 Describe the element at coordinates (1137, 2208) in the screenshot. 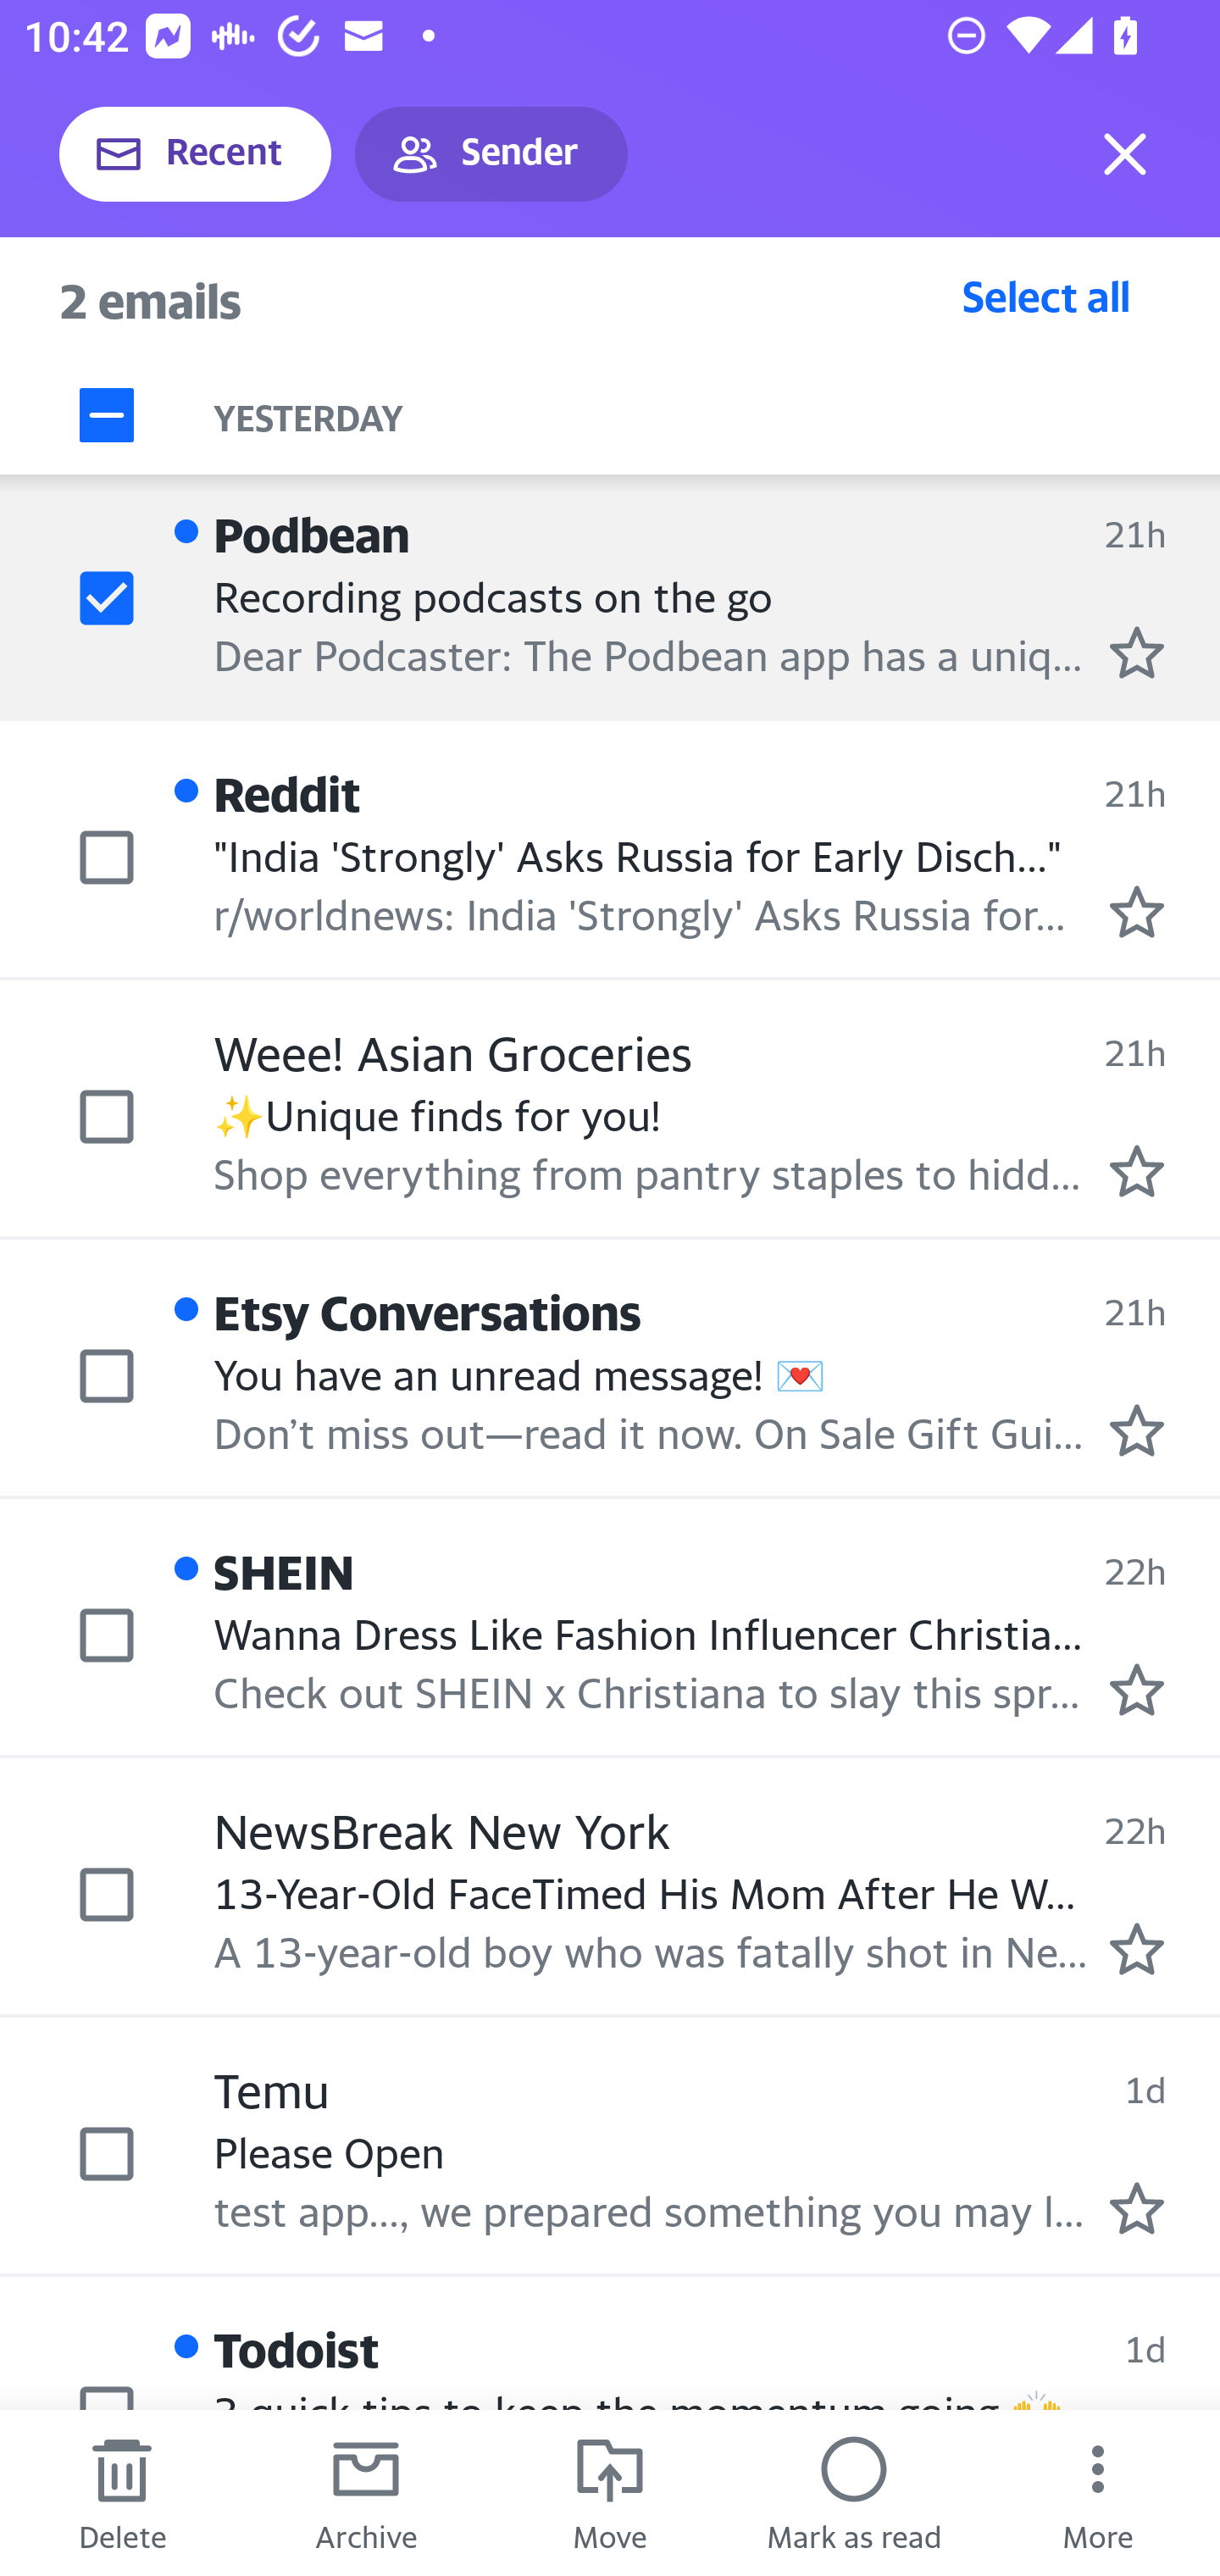

I see `Mark as starred.` at that location.